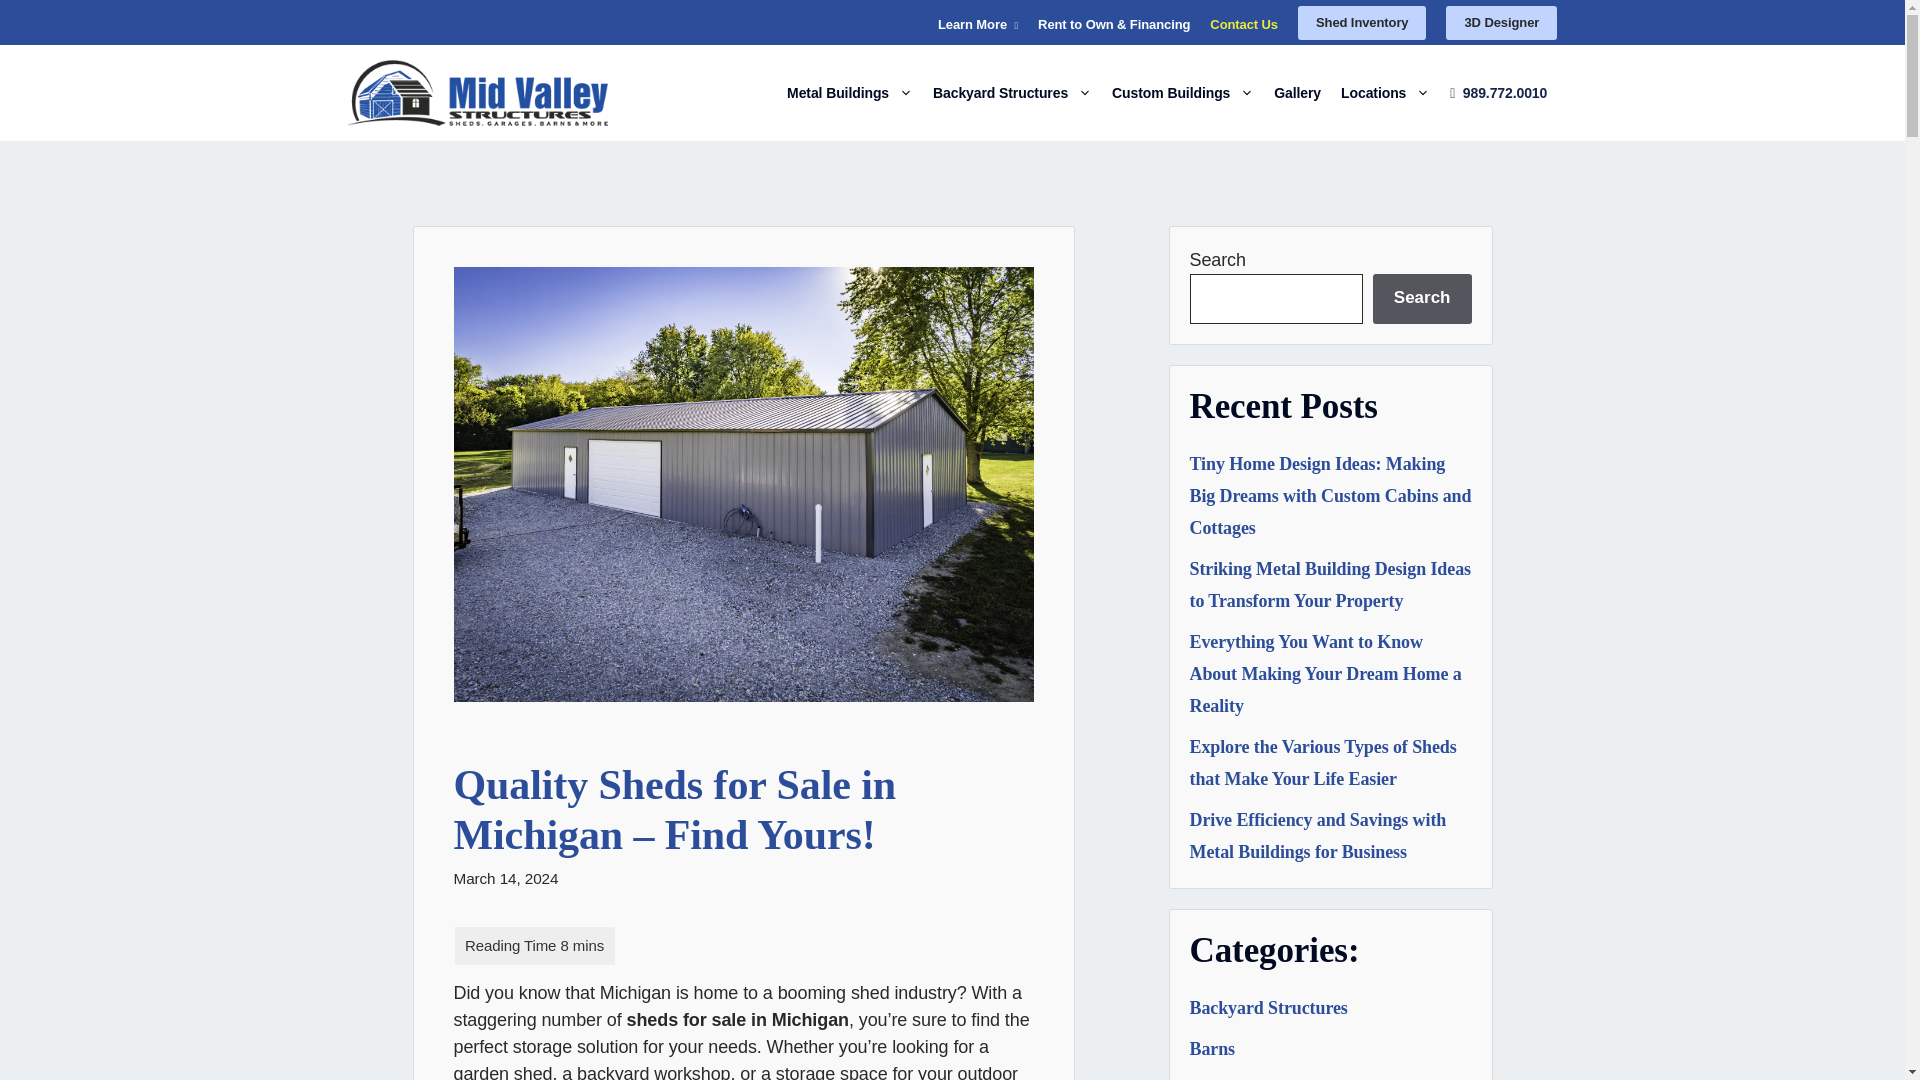 Image resolution: width=1920 pixels, height=1080 pixels. Describe the element at coordinates (1012, 92) in the screenshot. I see `Backyard Structures` at that location.